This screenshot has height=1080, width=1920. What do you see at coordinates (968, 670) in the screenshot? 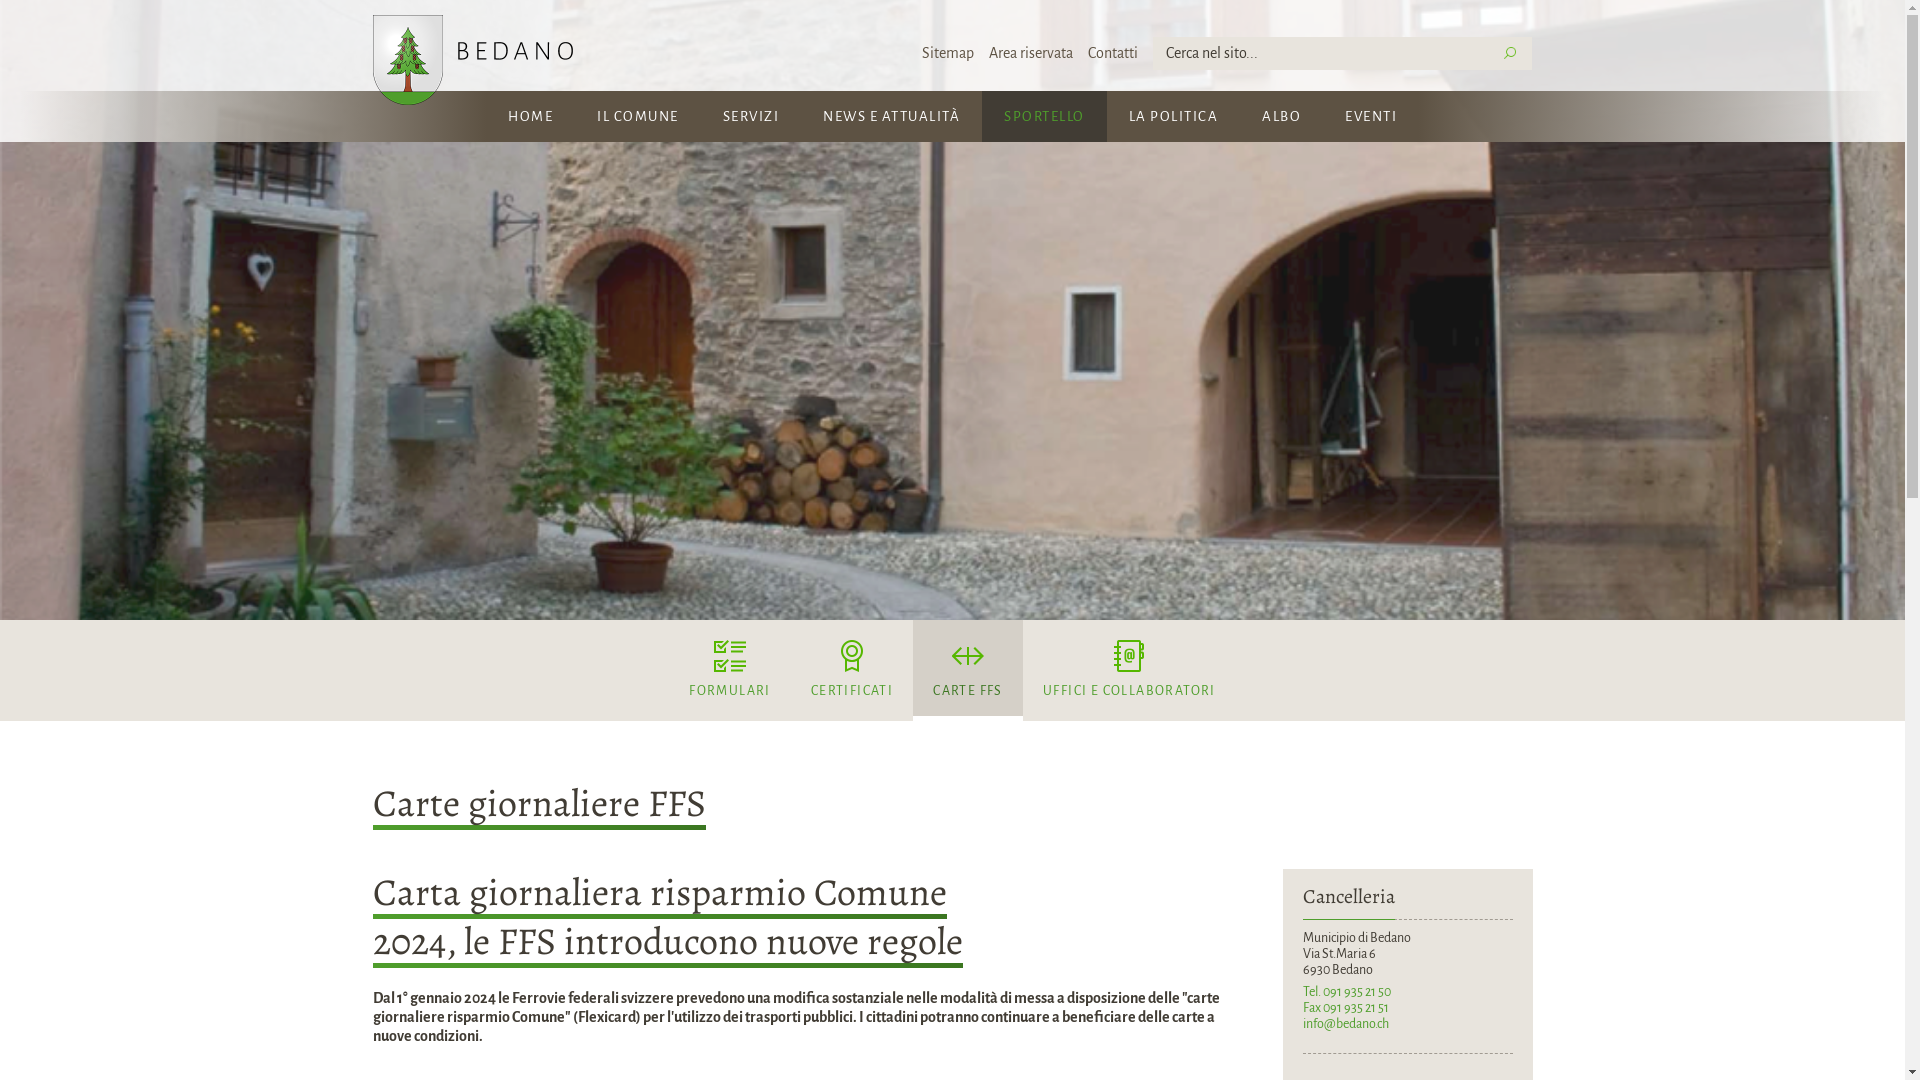
I see `CARTE FFS` at bounding box center [968, 670].